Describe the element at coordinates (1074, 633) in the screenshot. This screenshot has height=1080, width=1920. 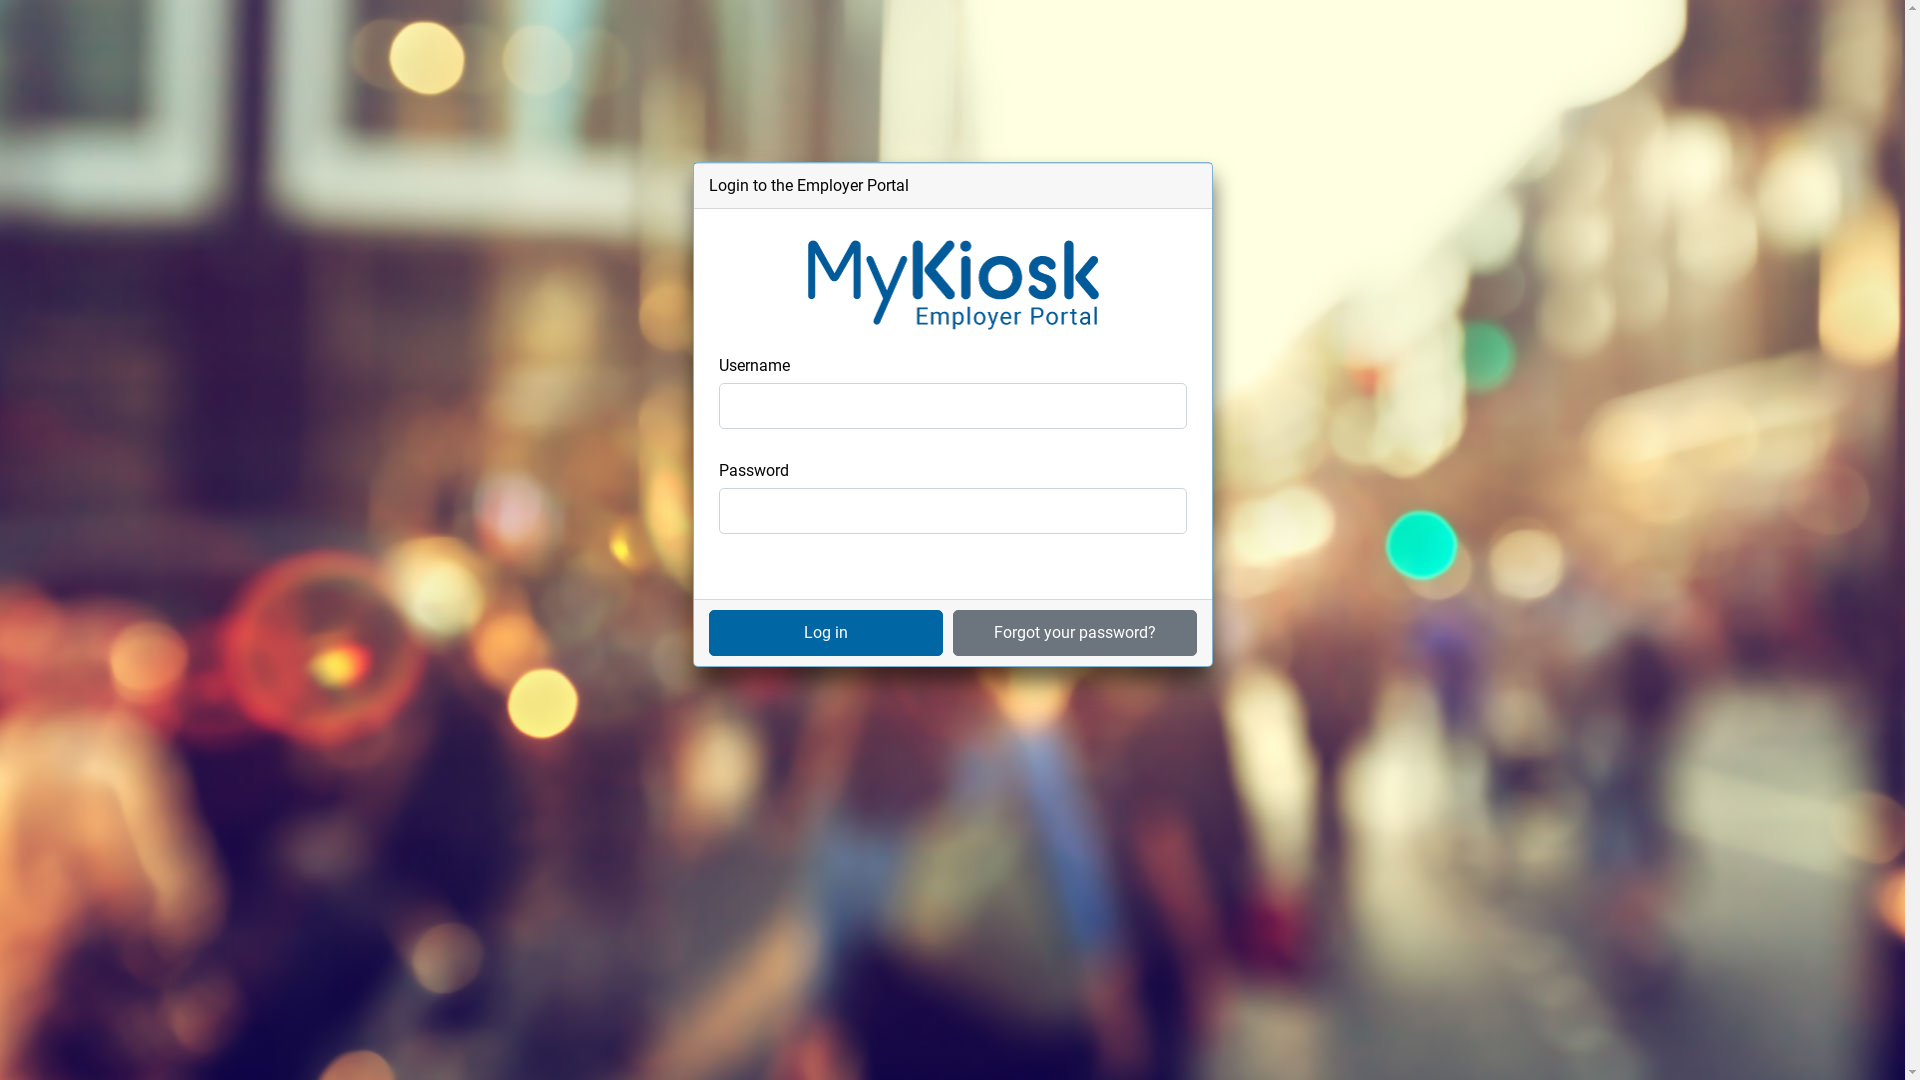
I see `Forgot your password?` at that location.